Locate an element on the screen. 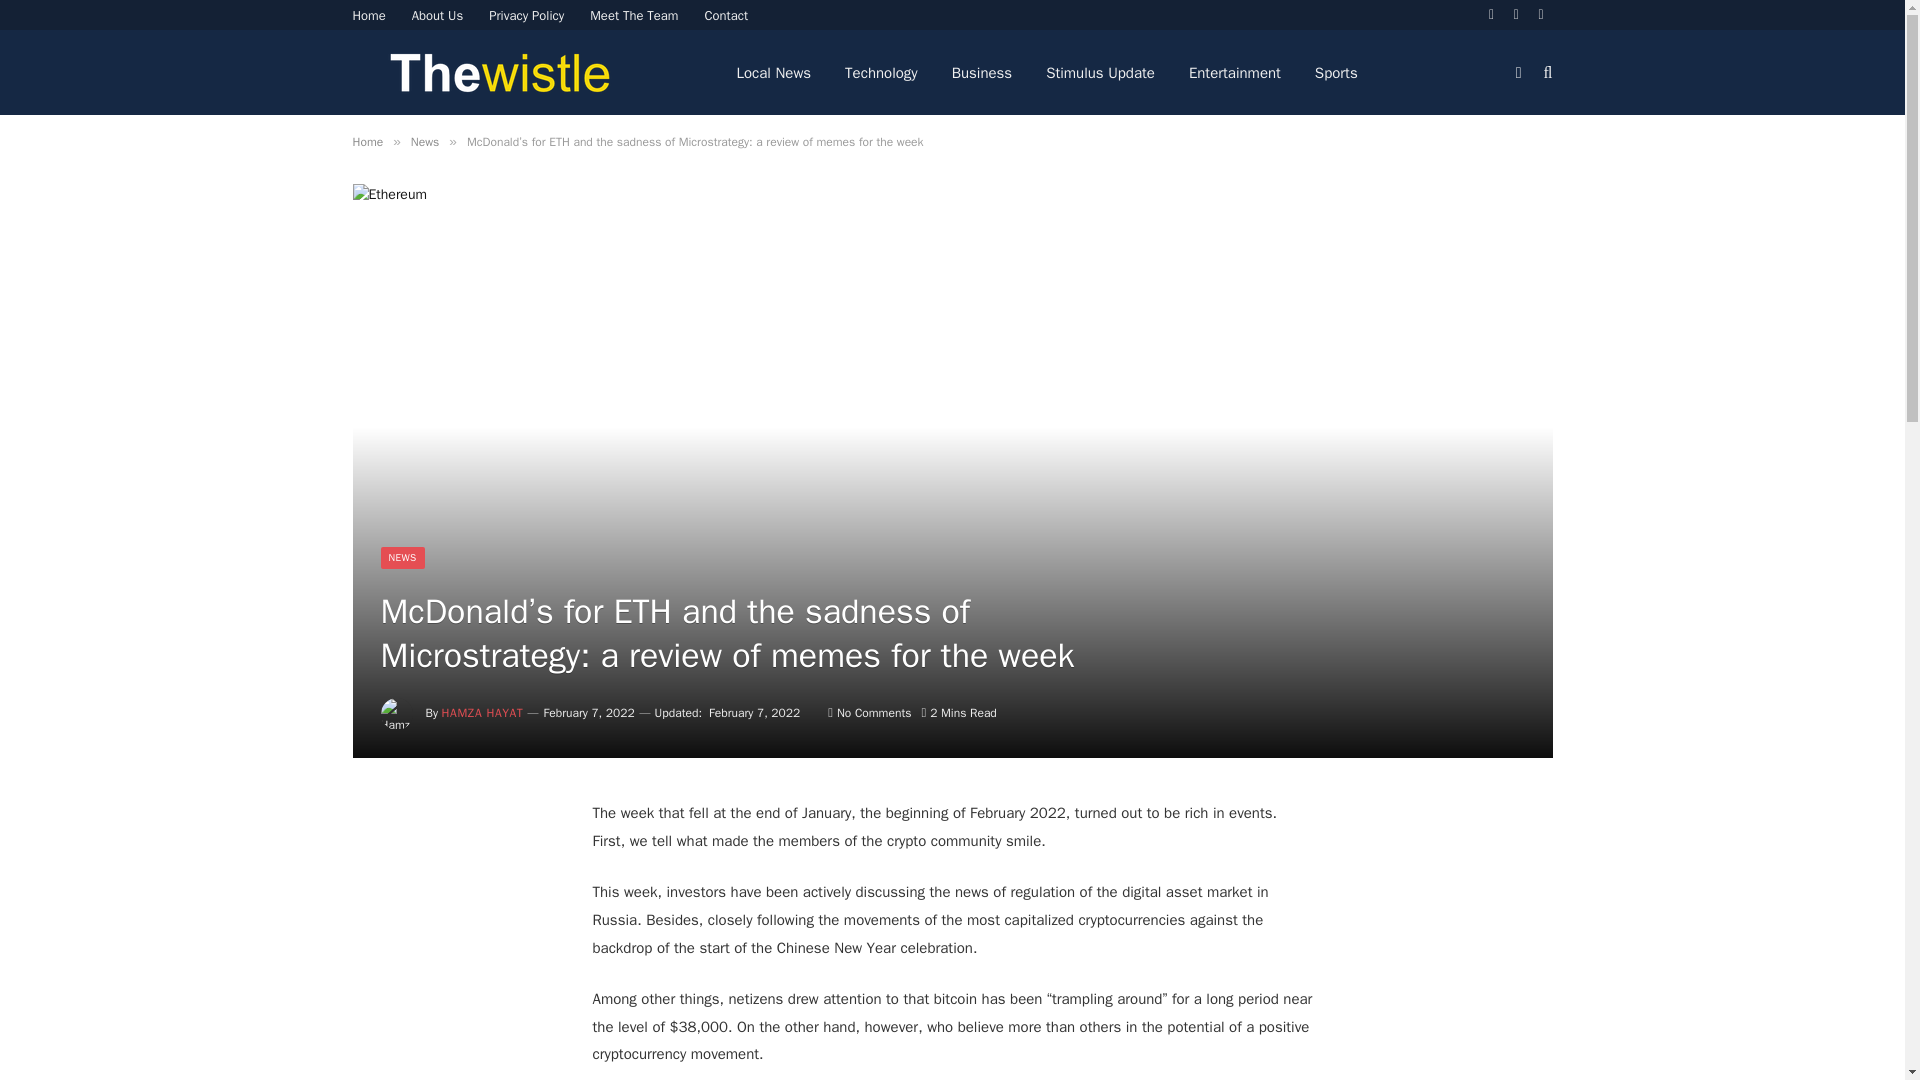 The height and width of the screenshot is (1080, 1920). Home is located at coordinates (369, 15).